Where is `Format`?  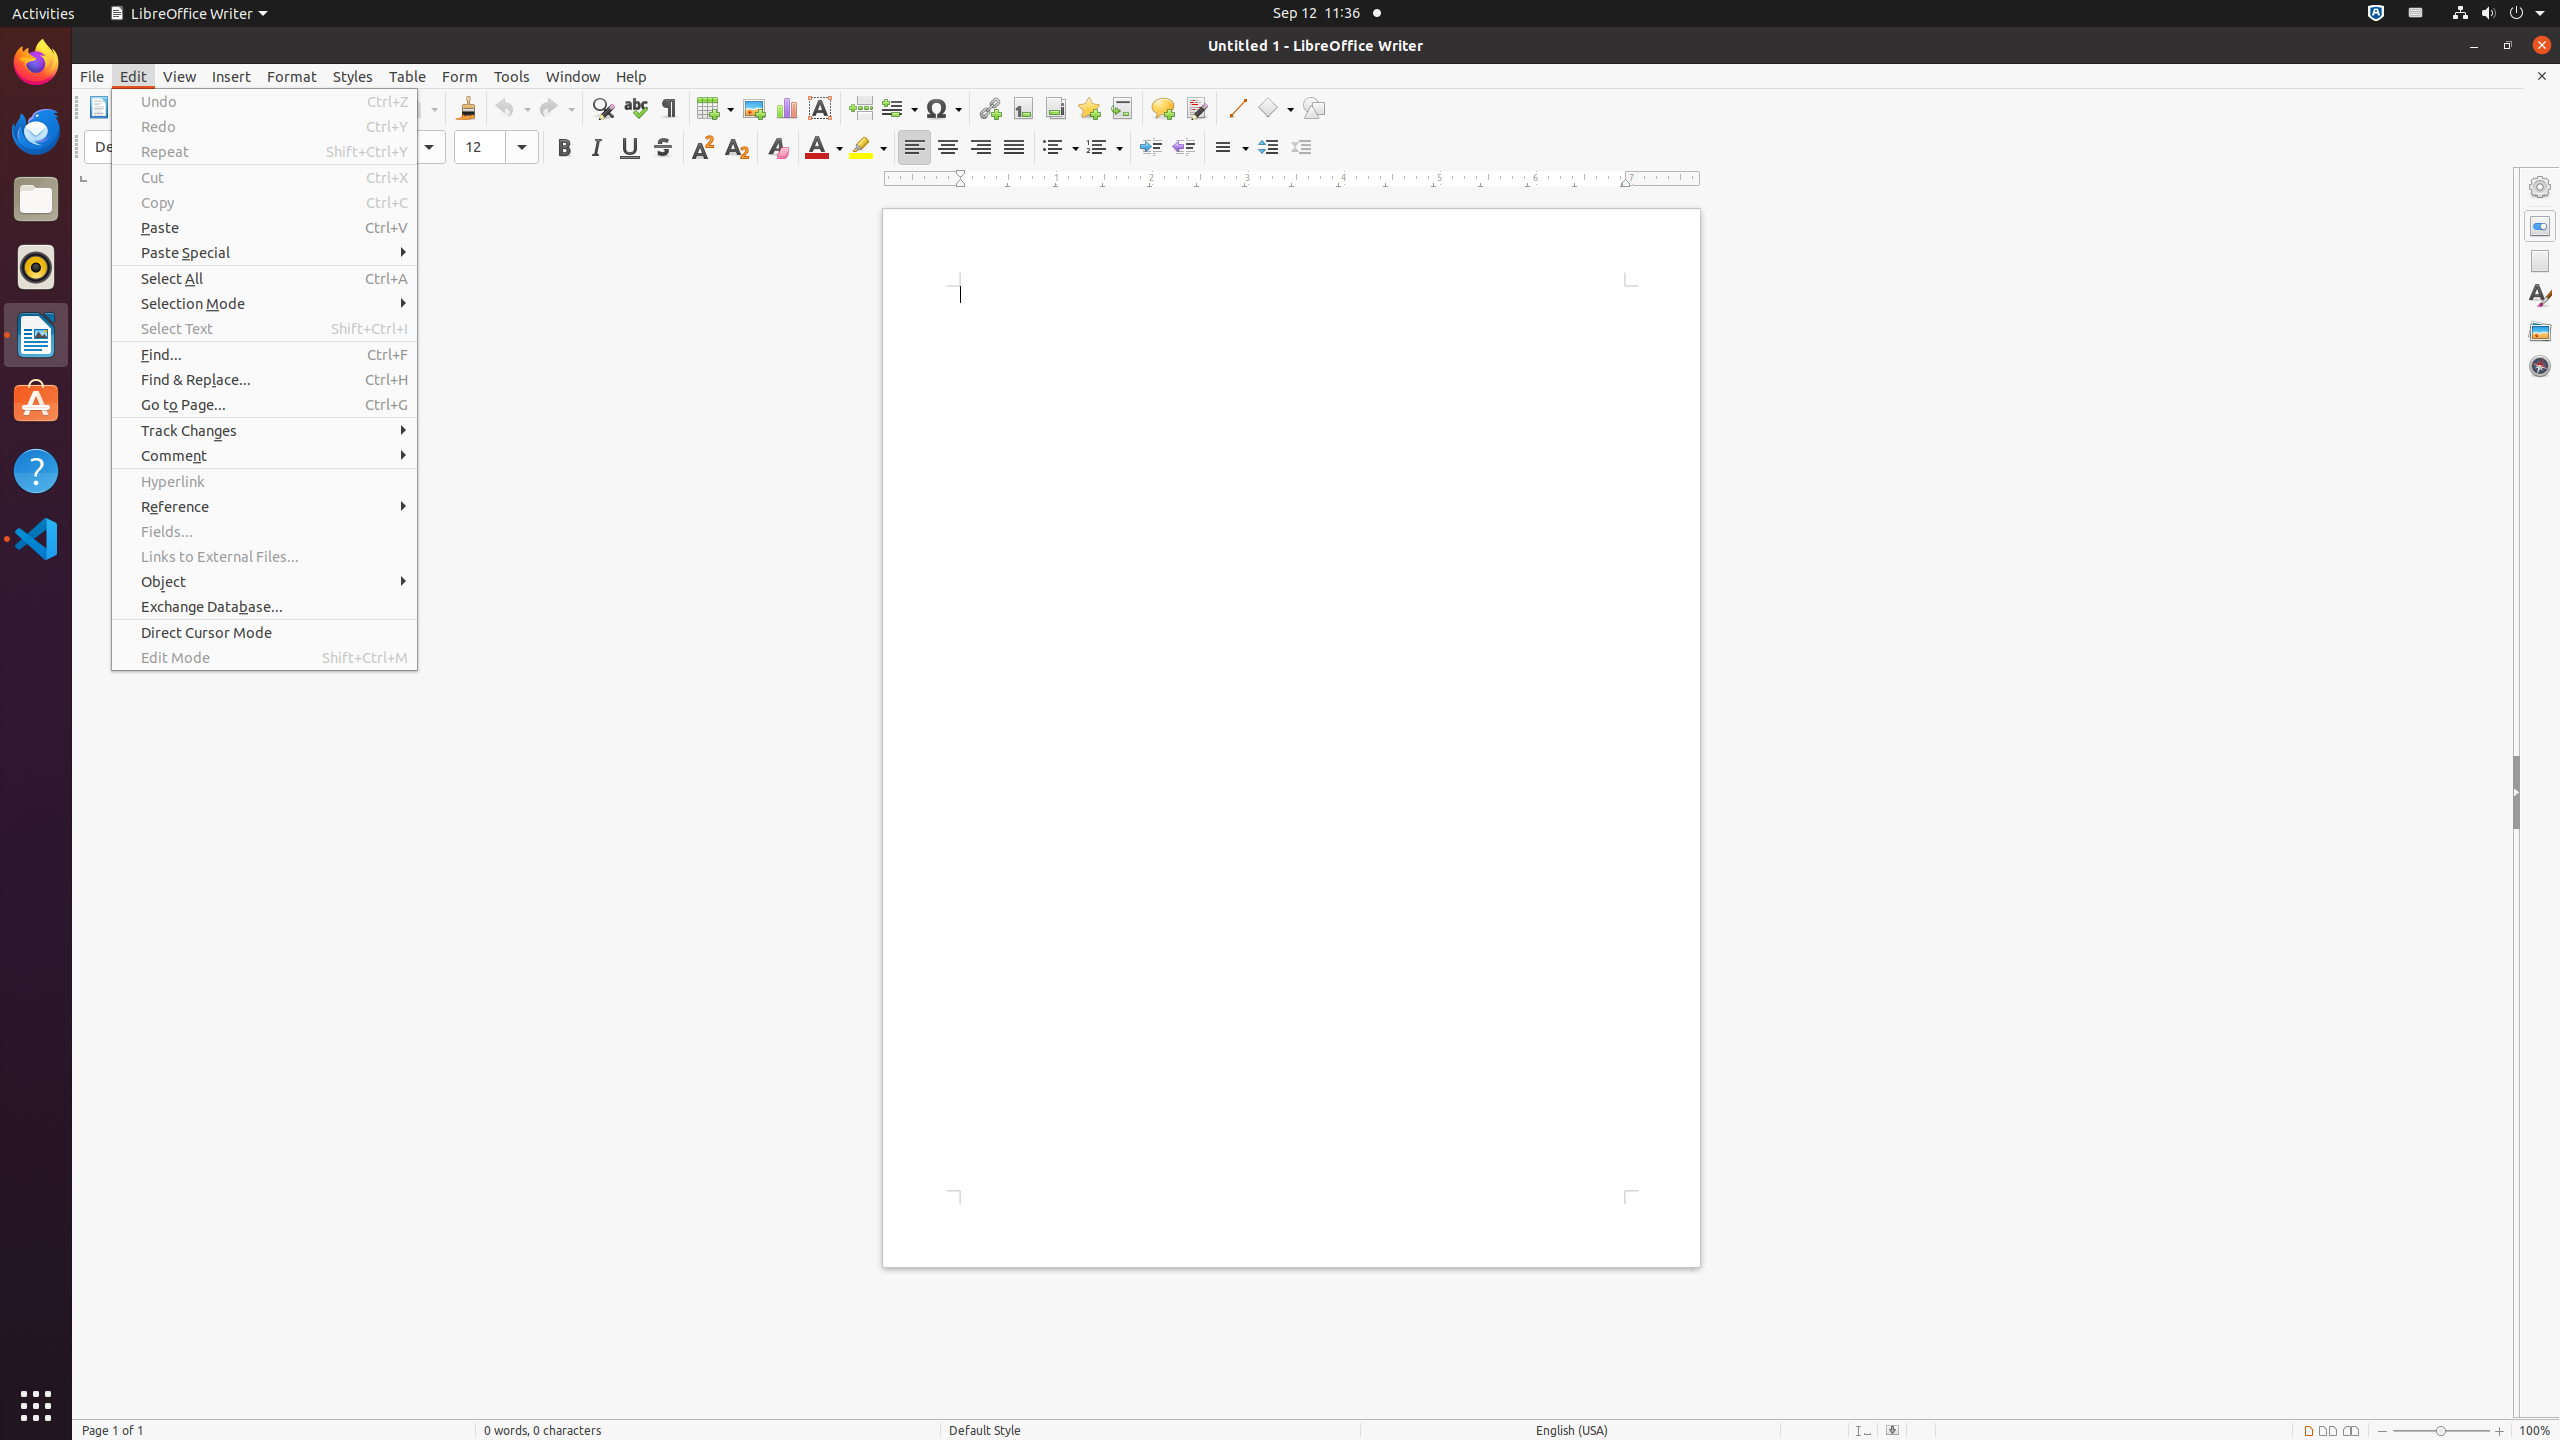
Format is located at coordinates (292, 76).